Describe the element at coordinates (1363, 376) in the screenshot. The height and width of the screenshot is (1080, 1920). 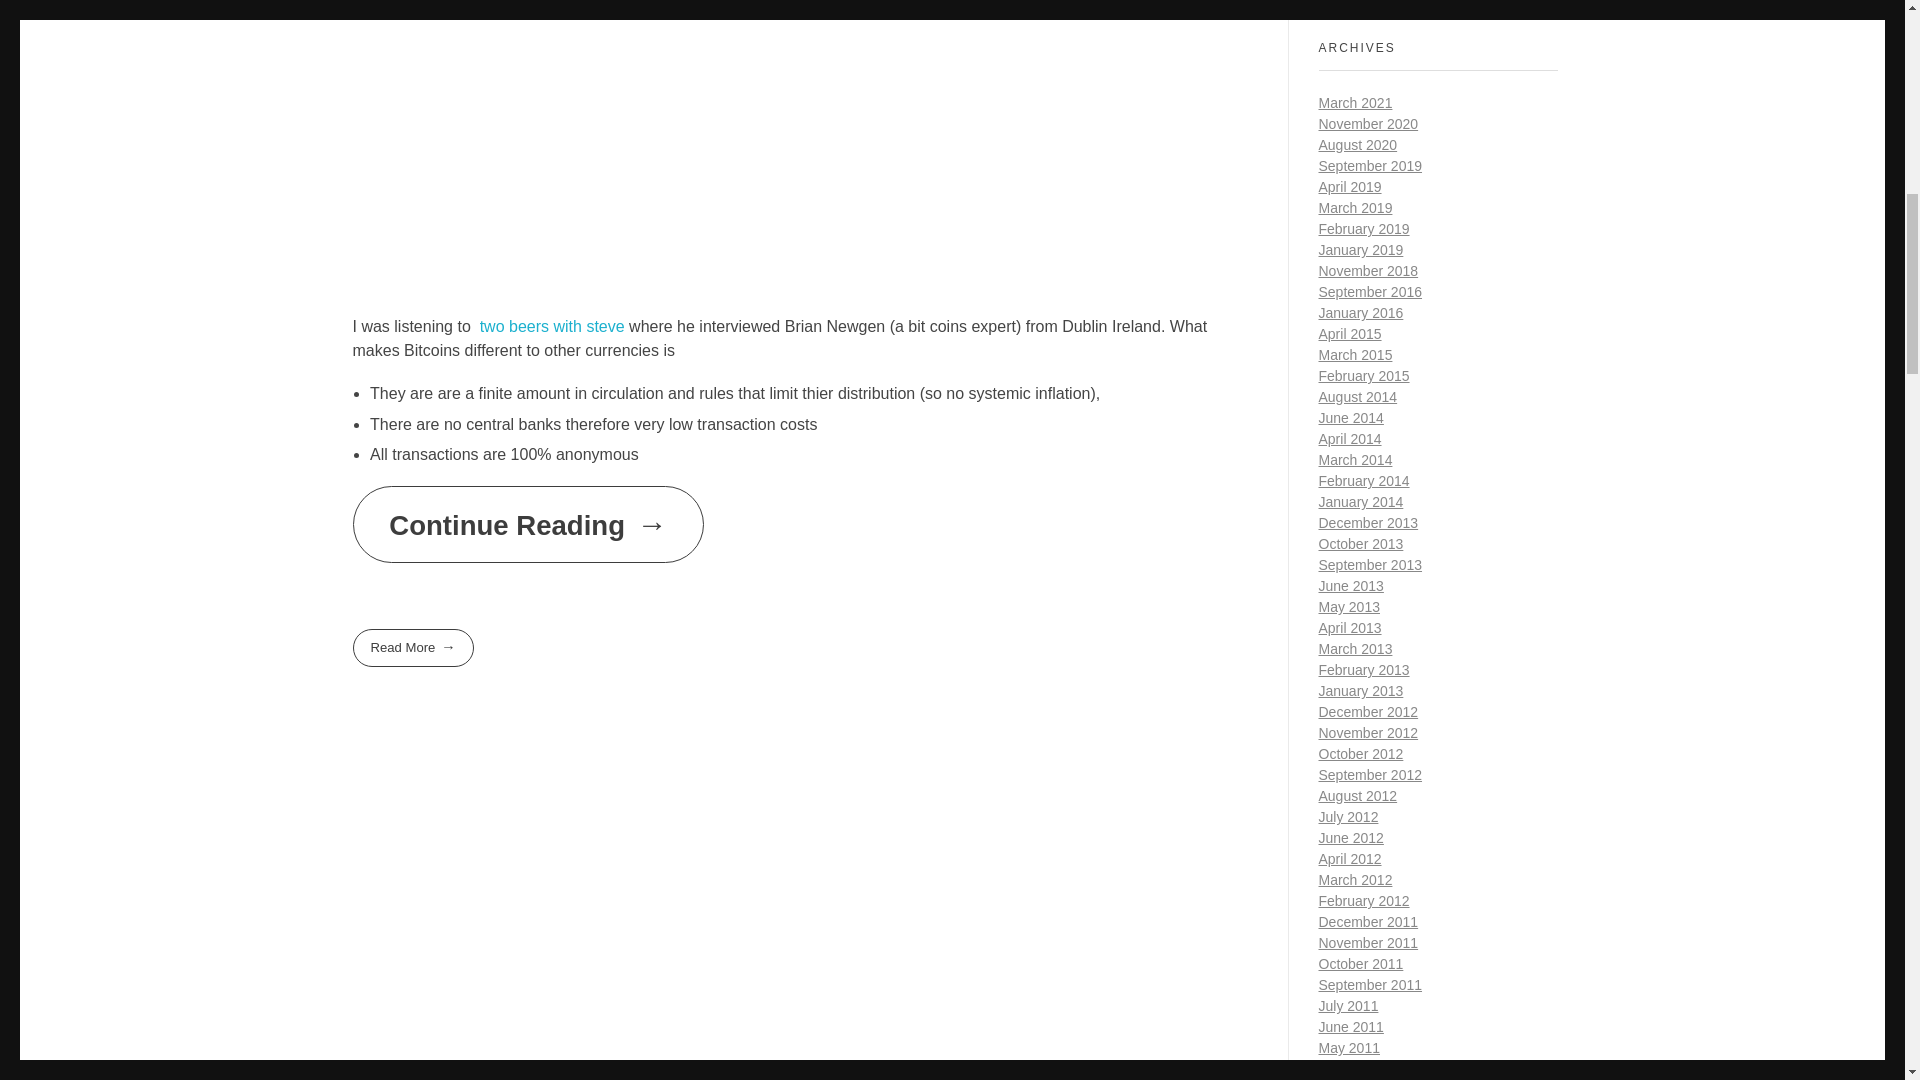
I see `February 2015` at that location.